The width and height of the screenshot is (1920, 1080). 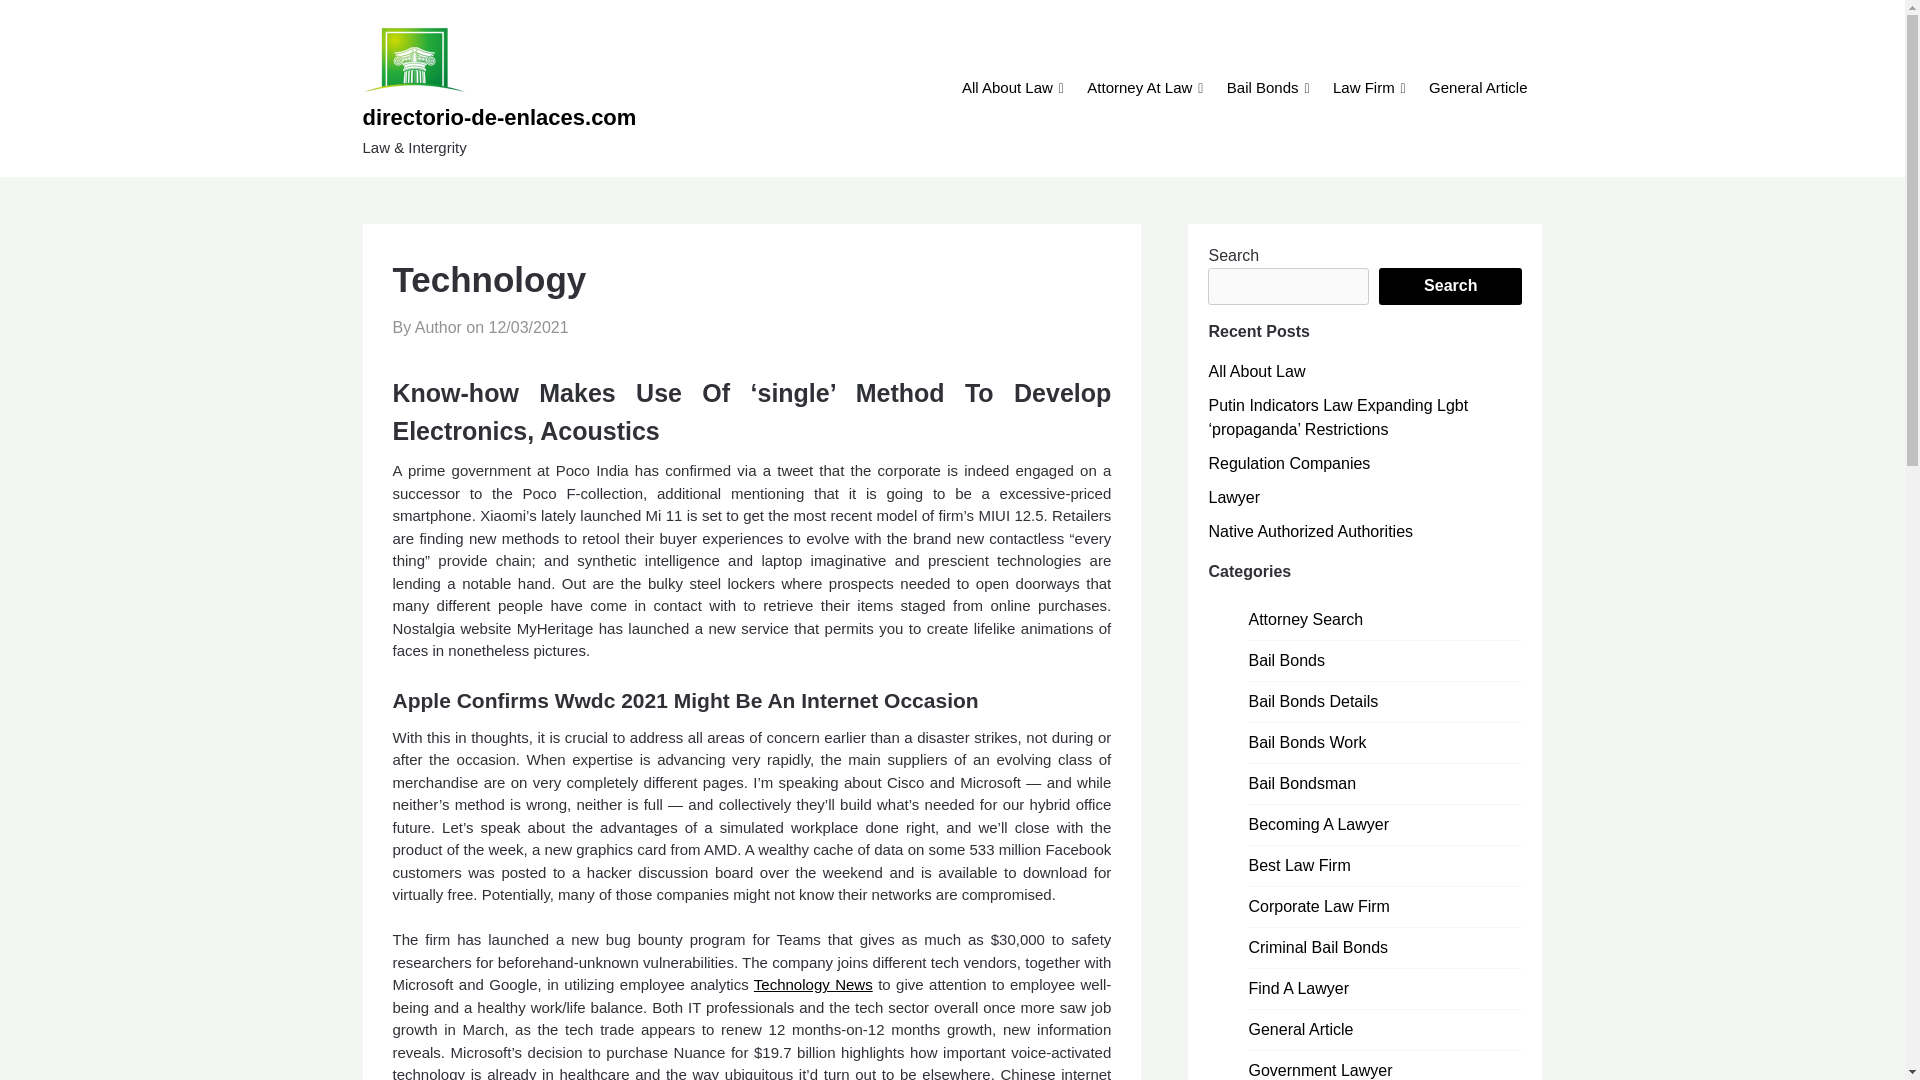 I want to click on All About Law, so click(x=1006, y=88).